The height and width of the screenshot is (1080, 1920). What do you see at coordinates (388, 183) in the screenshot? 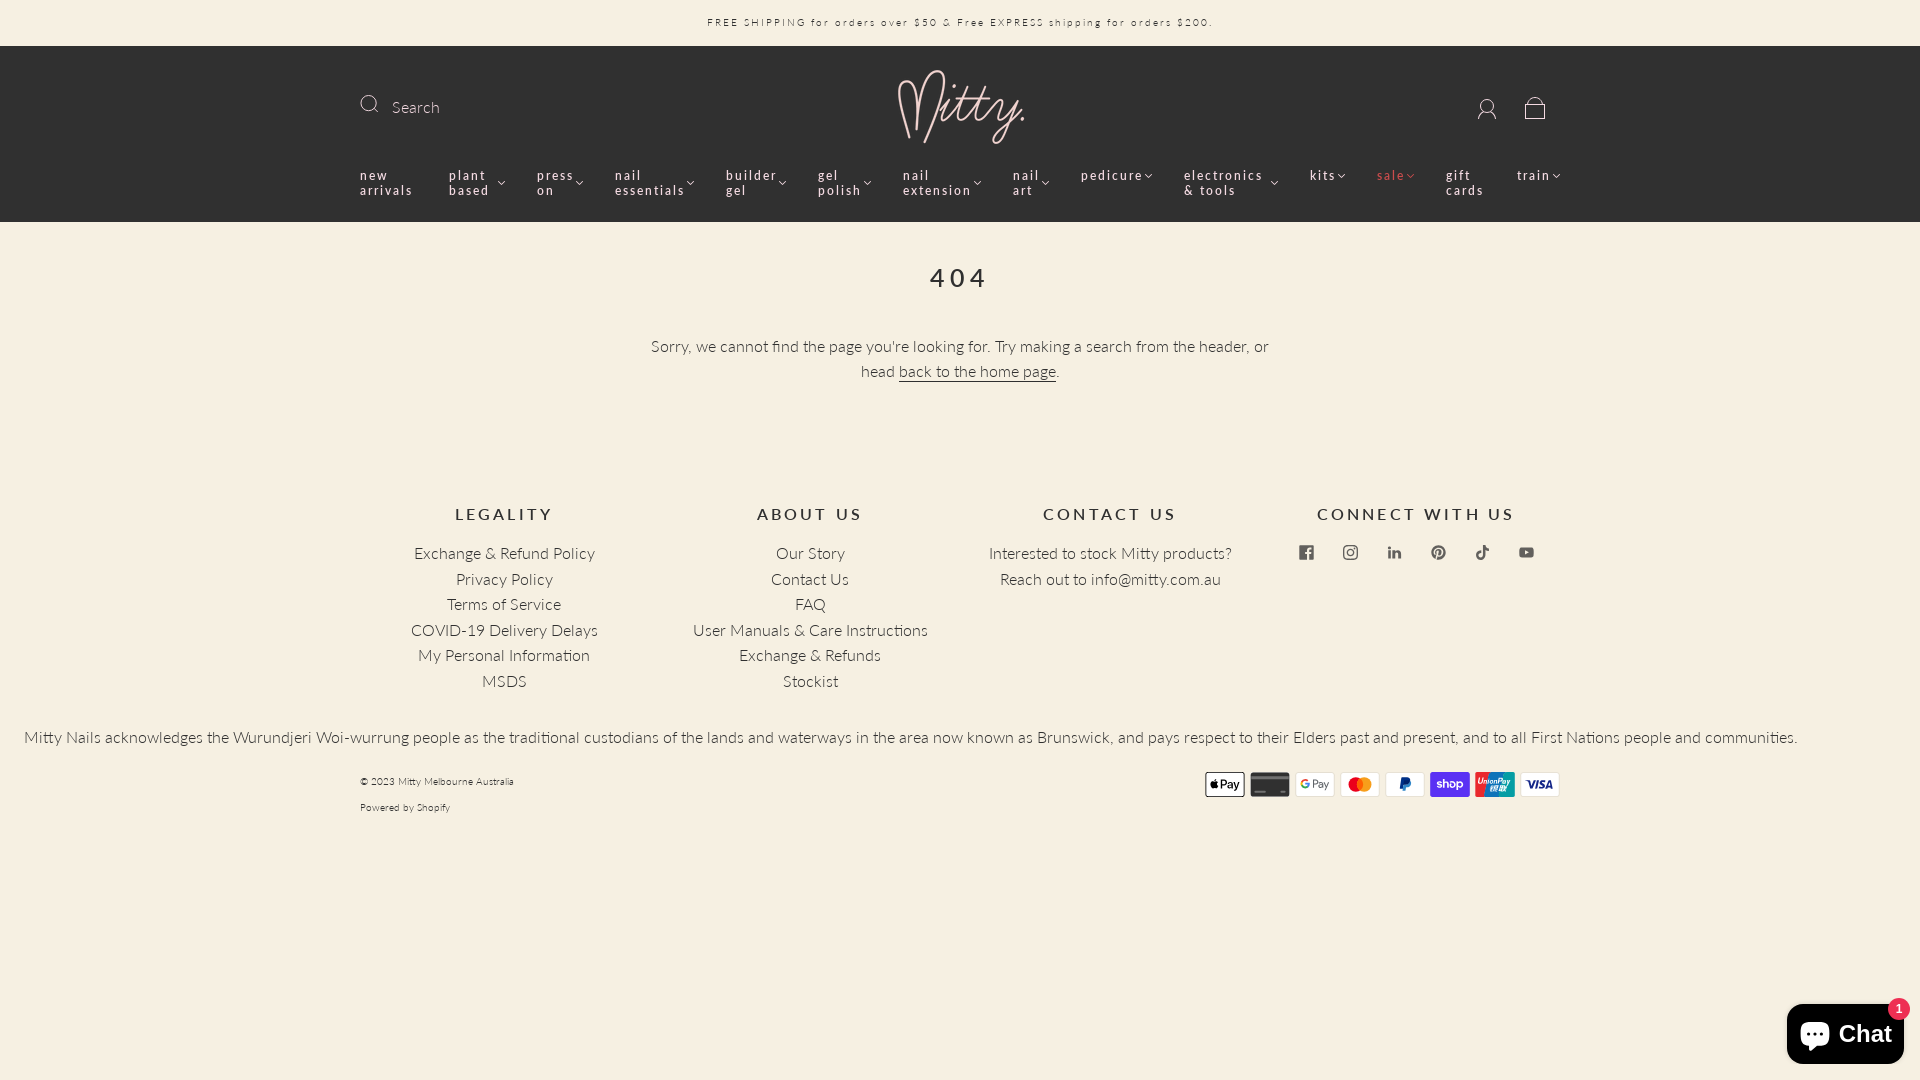
I see `new arrivals` at bounding box center [388, 183].